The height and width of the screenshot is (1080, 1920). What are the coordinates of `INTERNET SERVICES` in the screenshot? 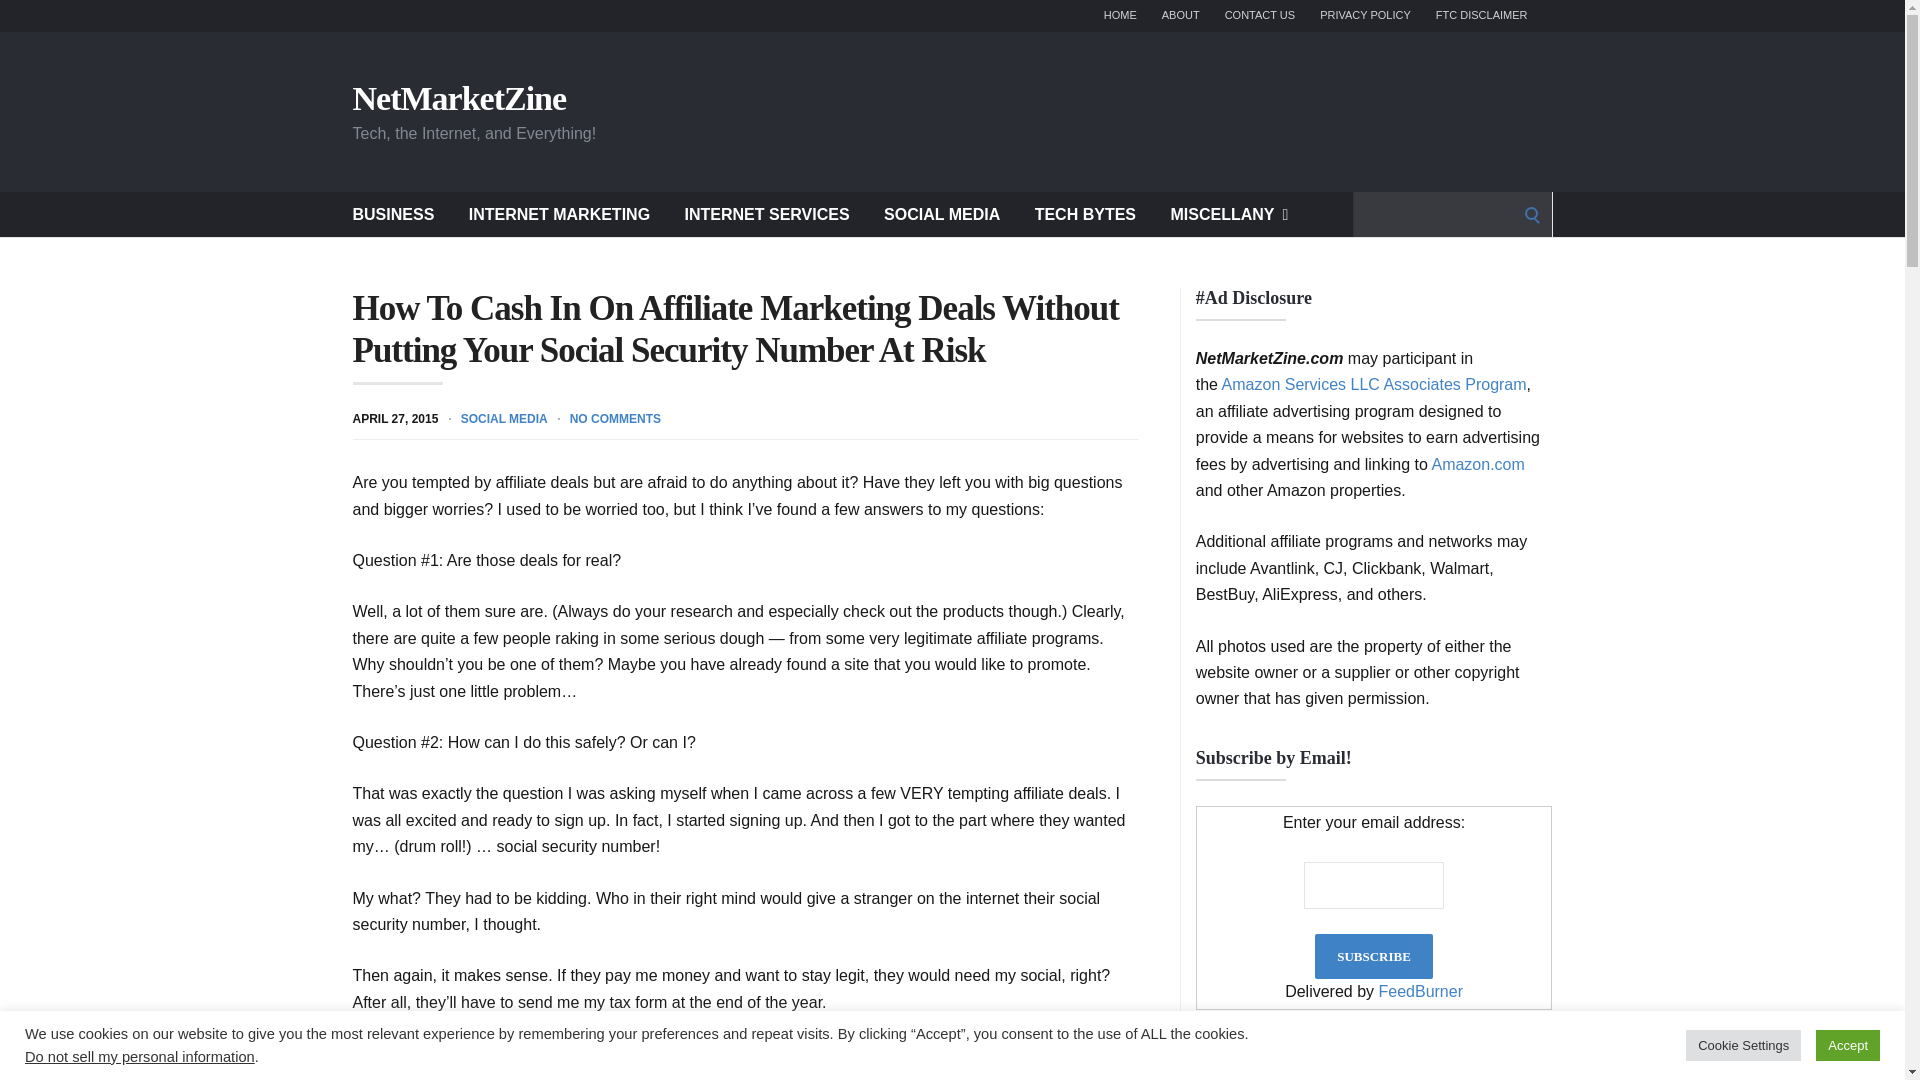 It's located at (768, 214).